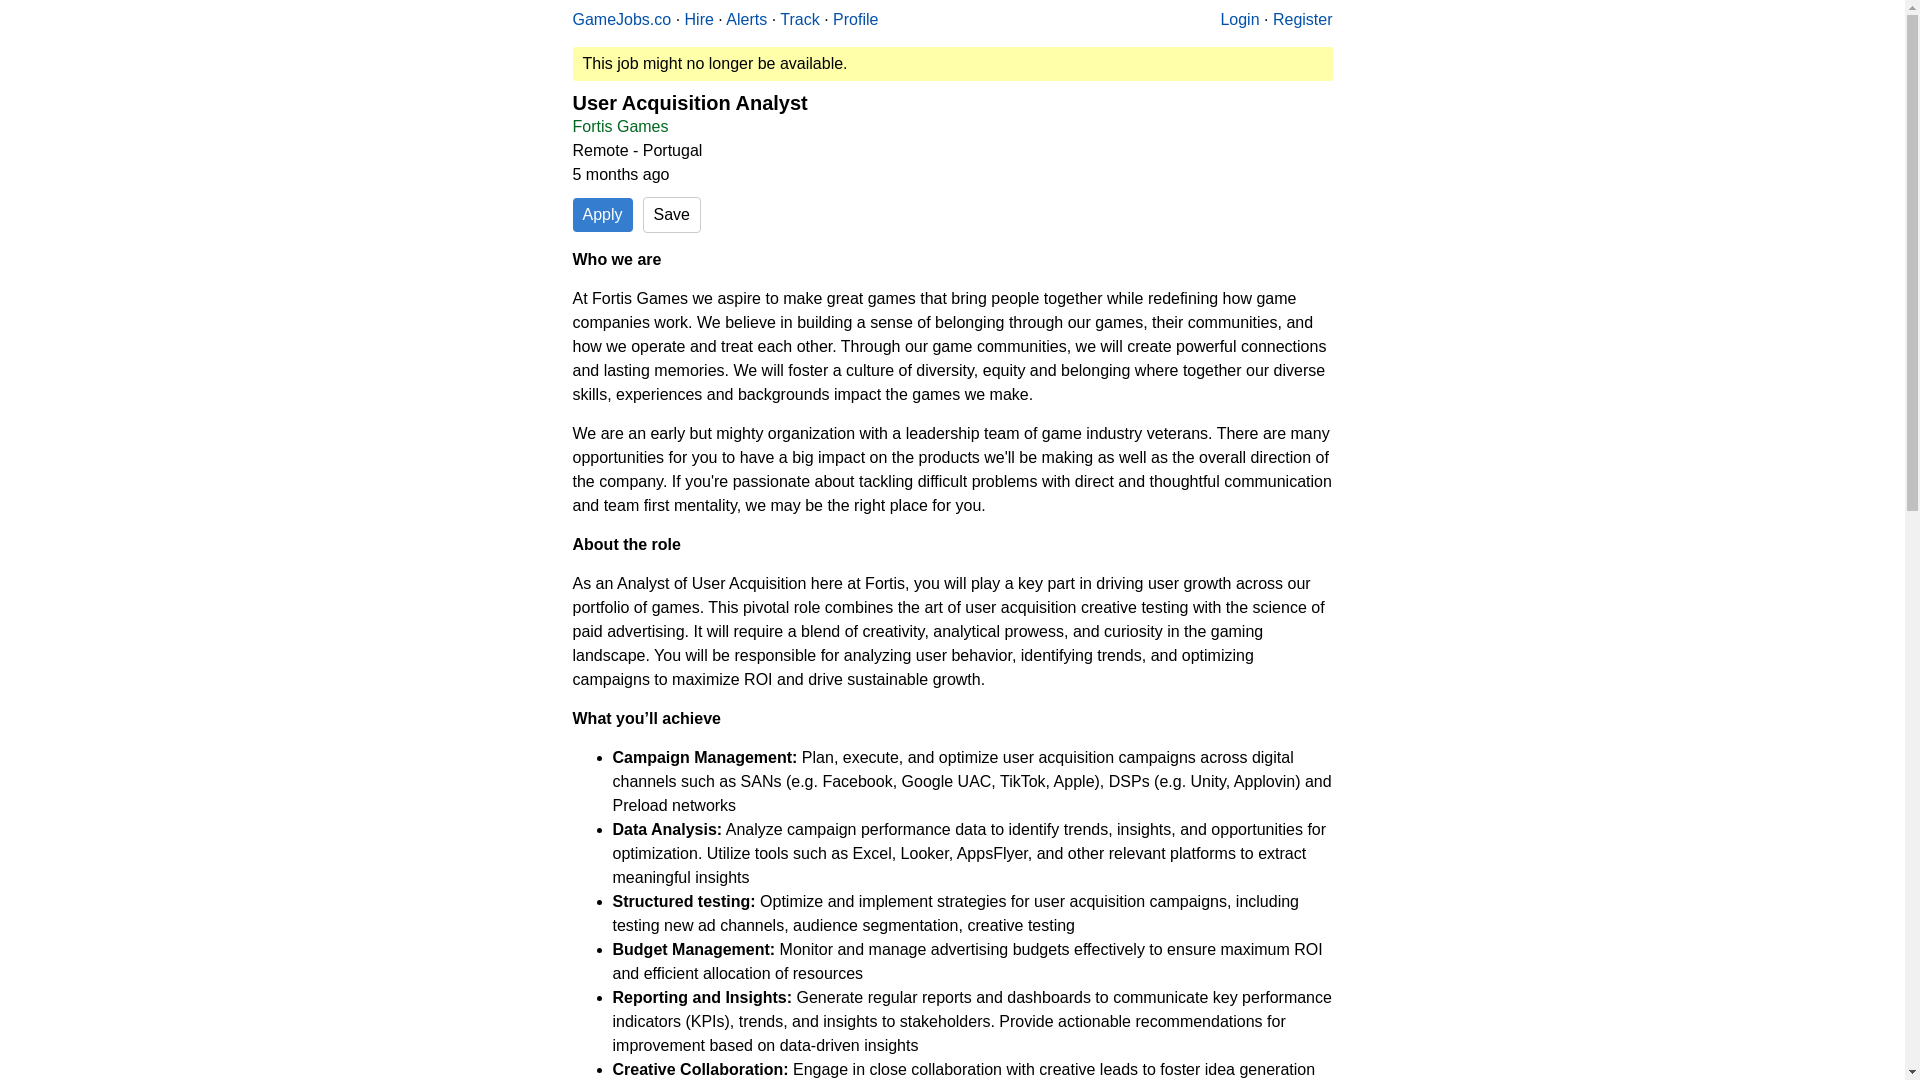  Describe the element at coordinates (637, 150) in the screenshot. I see `Remote - Portugal` at that location.